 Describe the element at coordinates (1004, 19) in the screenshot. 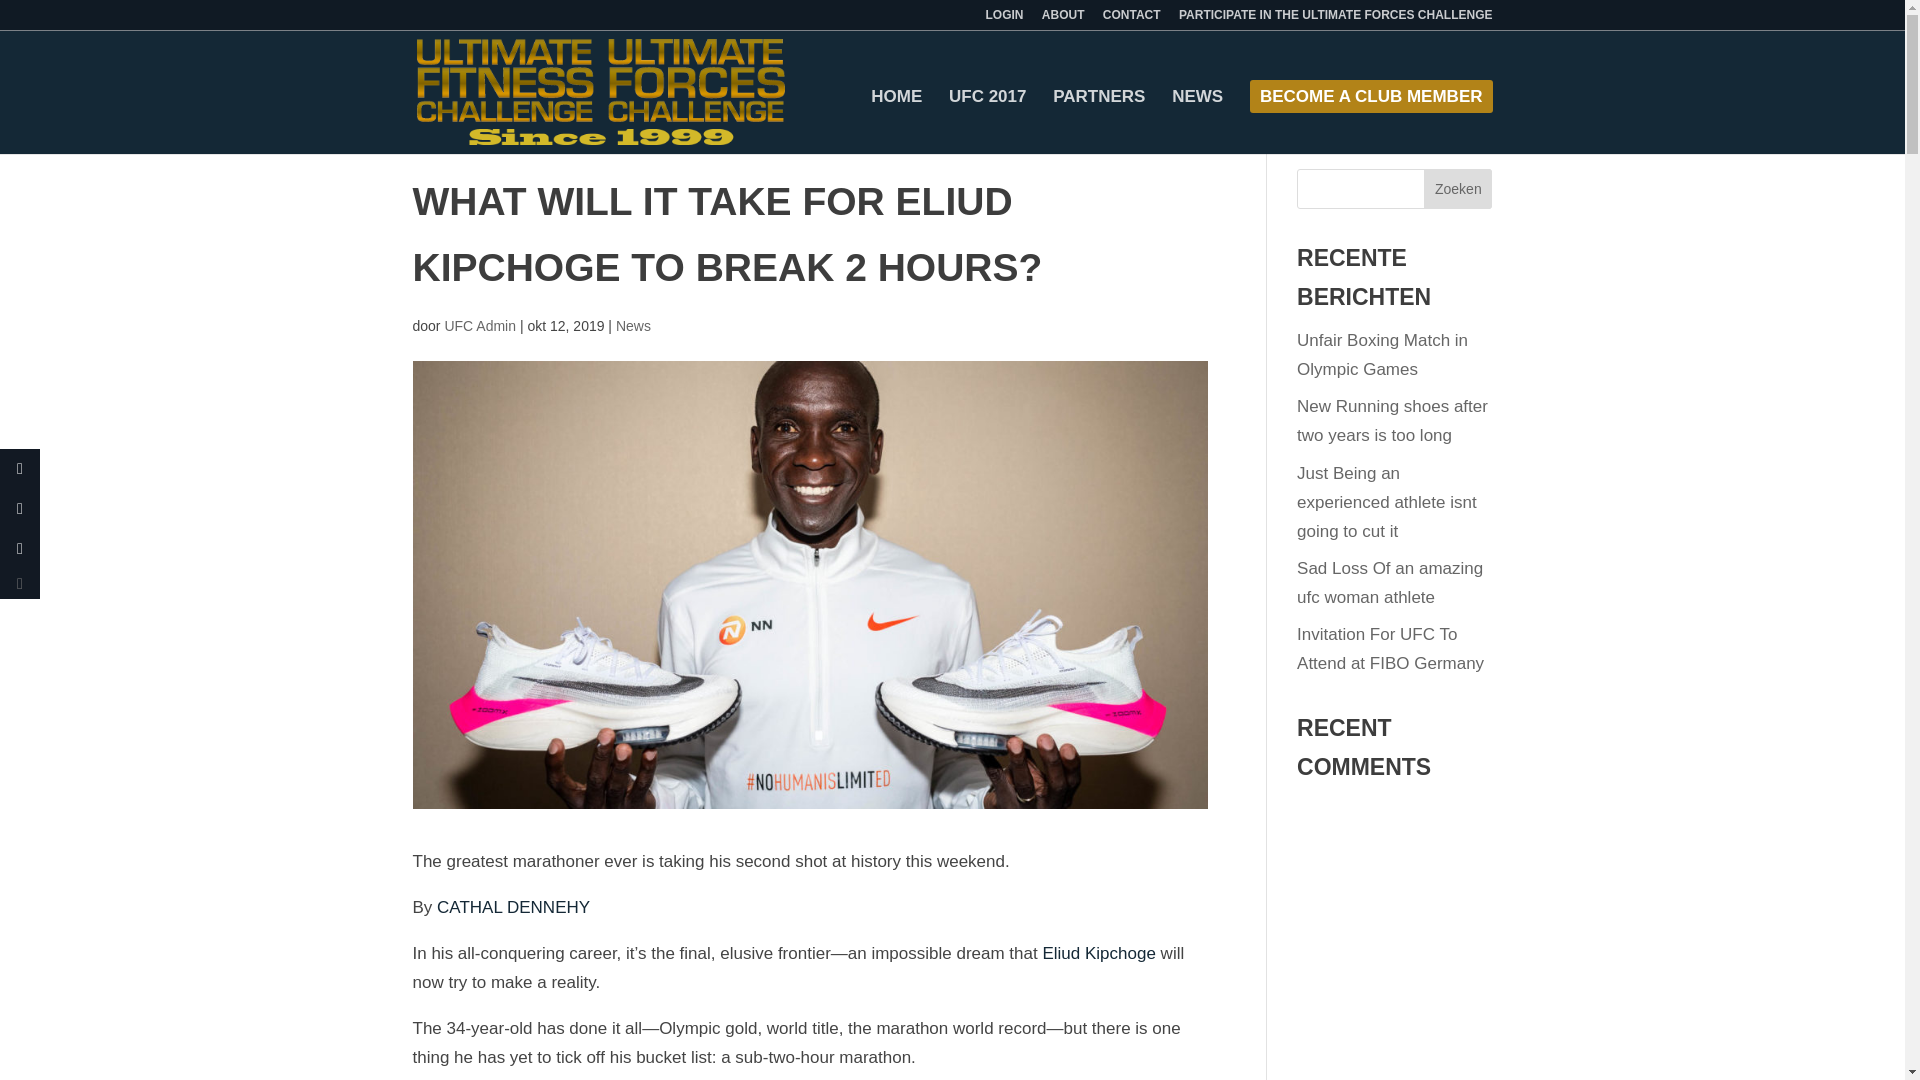

I see `LOGIN` at that location.